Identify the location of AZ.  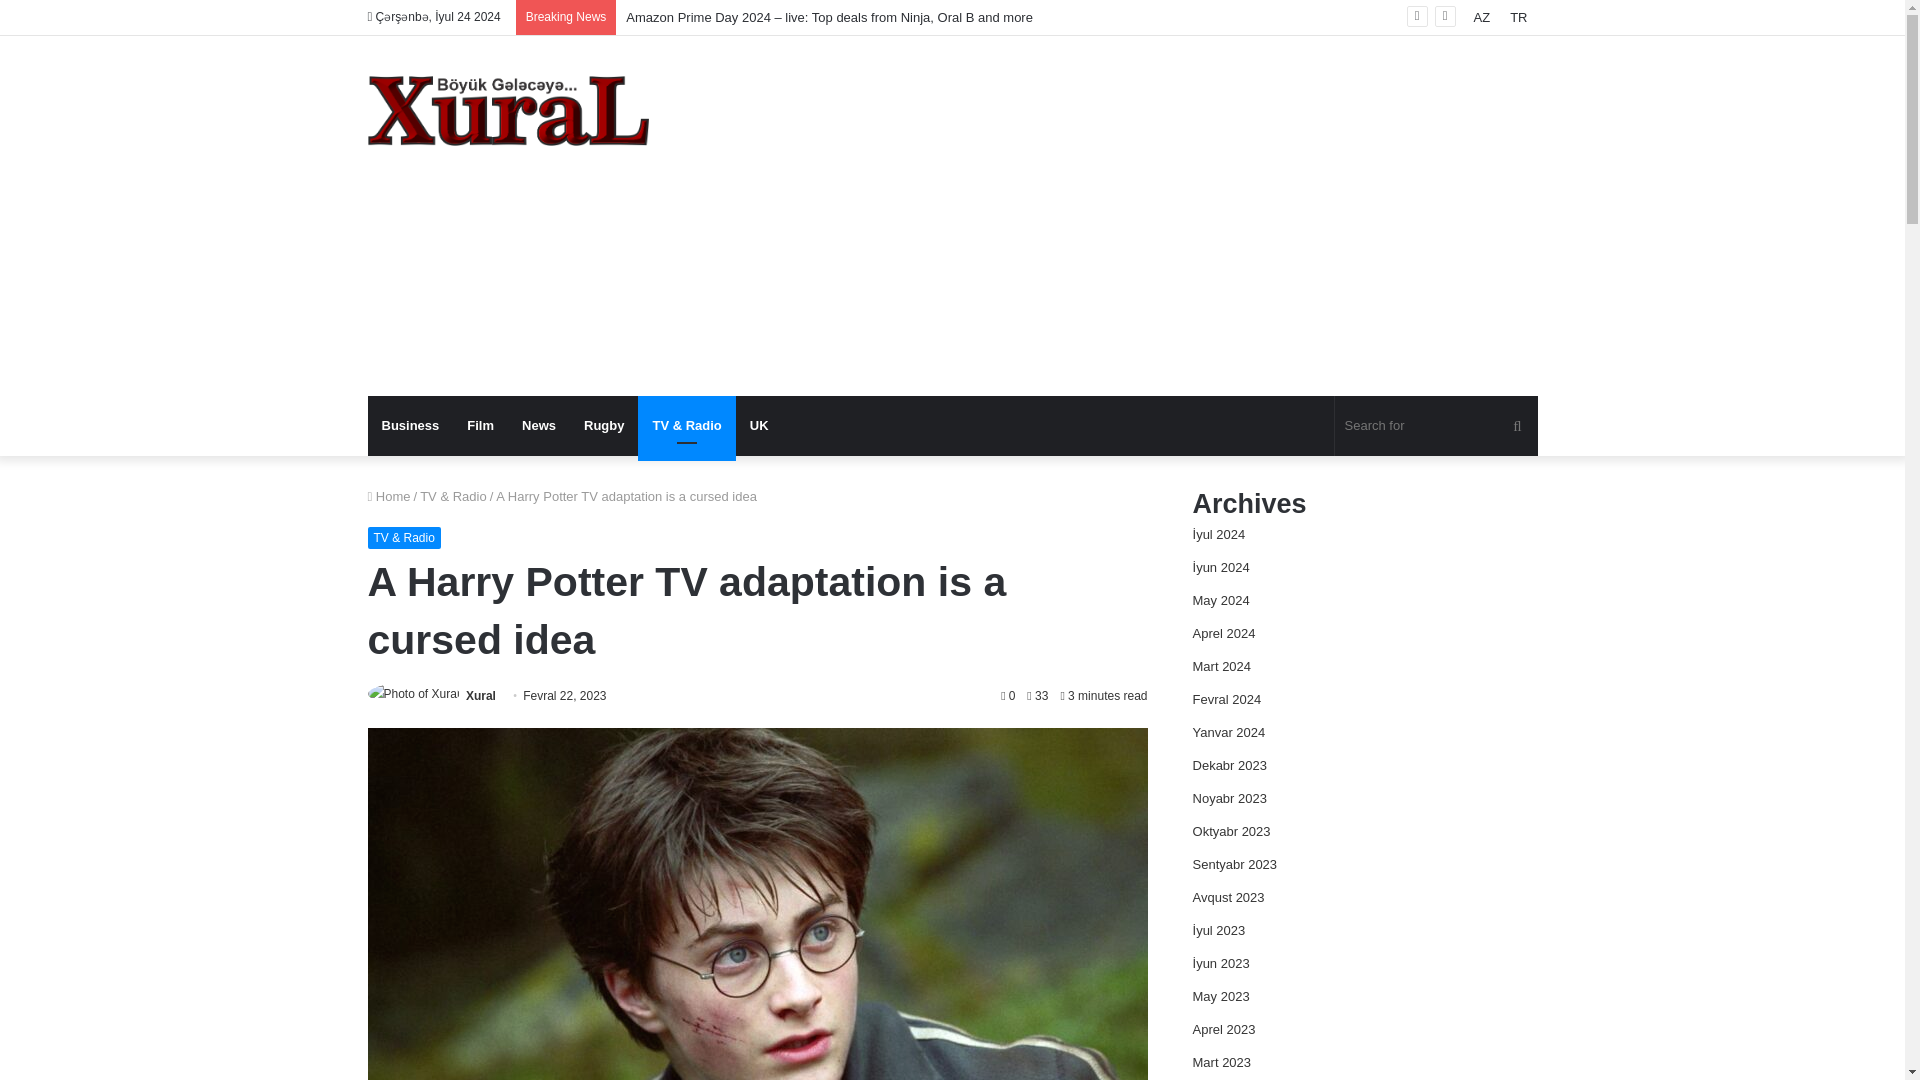
(1482, 17).